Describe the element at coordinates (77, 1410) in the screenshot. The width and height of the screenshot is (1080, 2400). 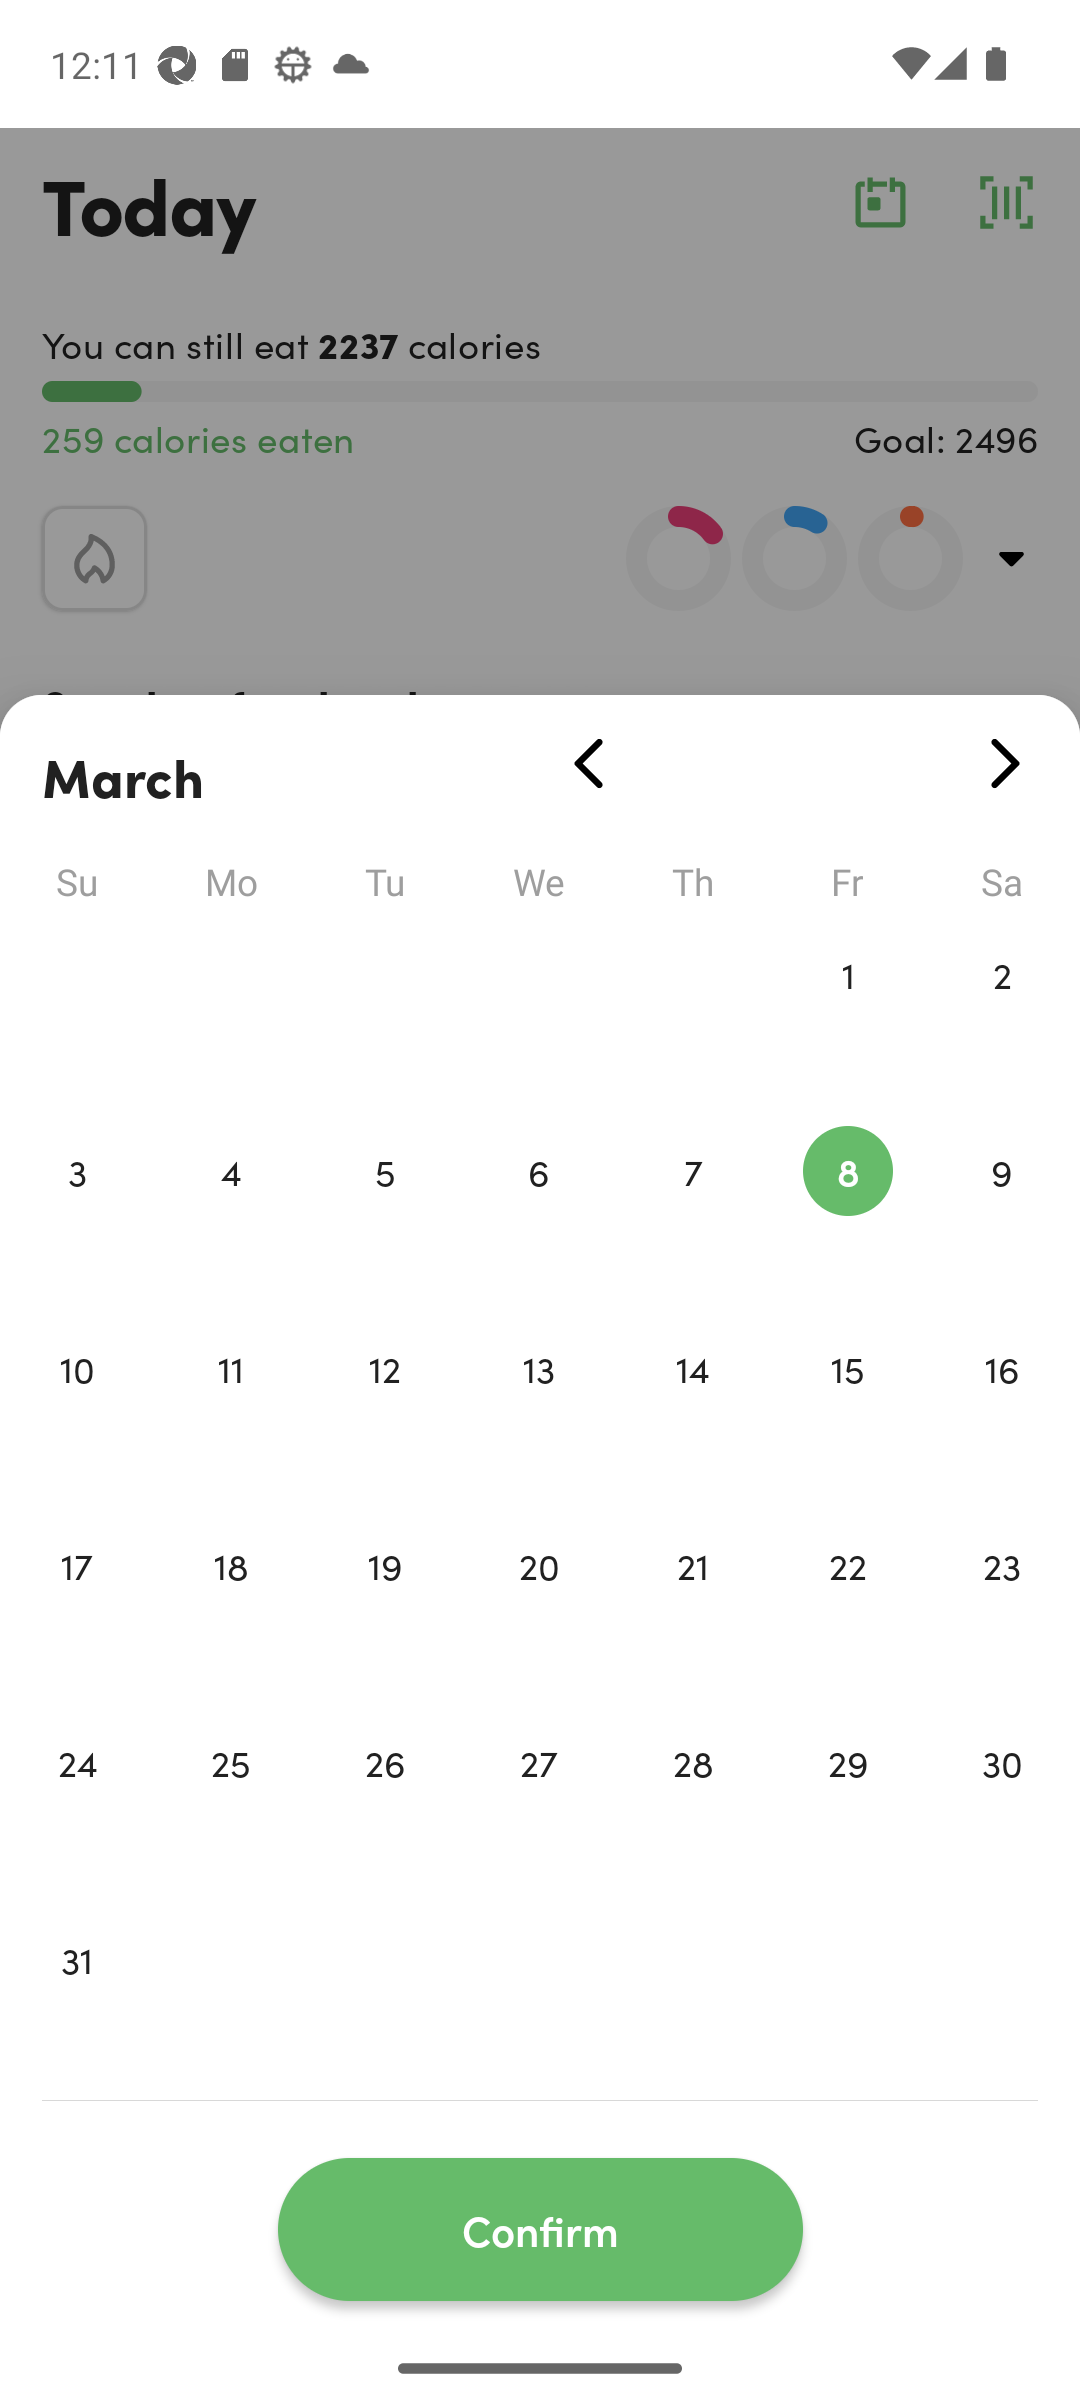
I see `10` at that location.